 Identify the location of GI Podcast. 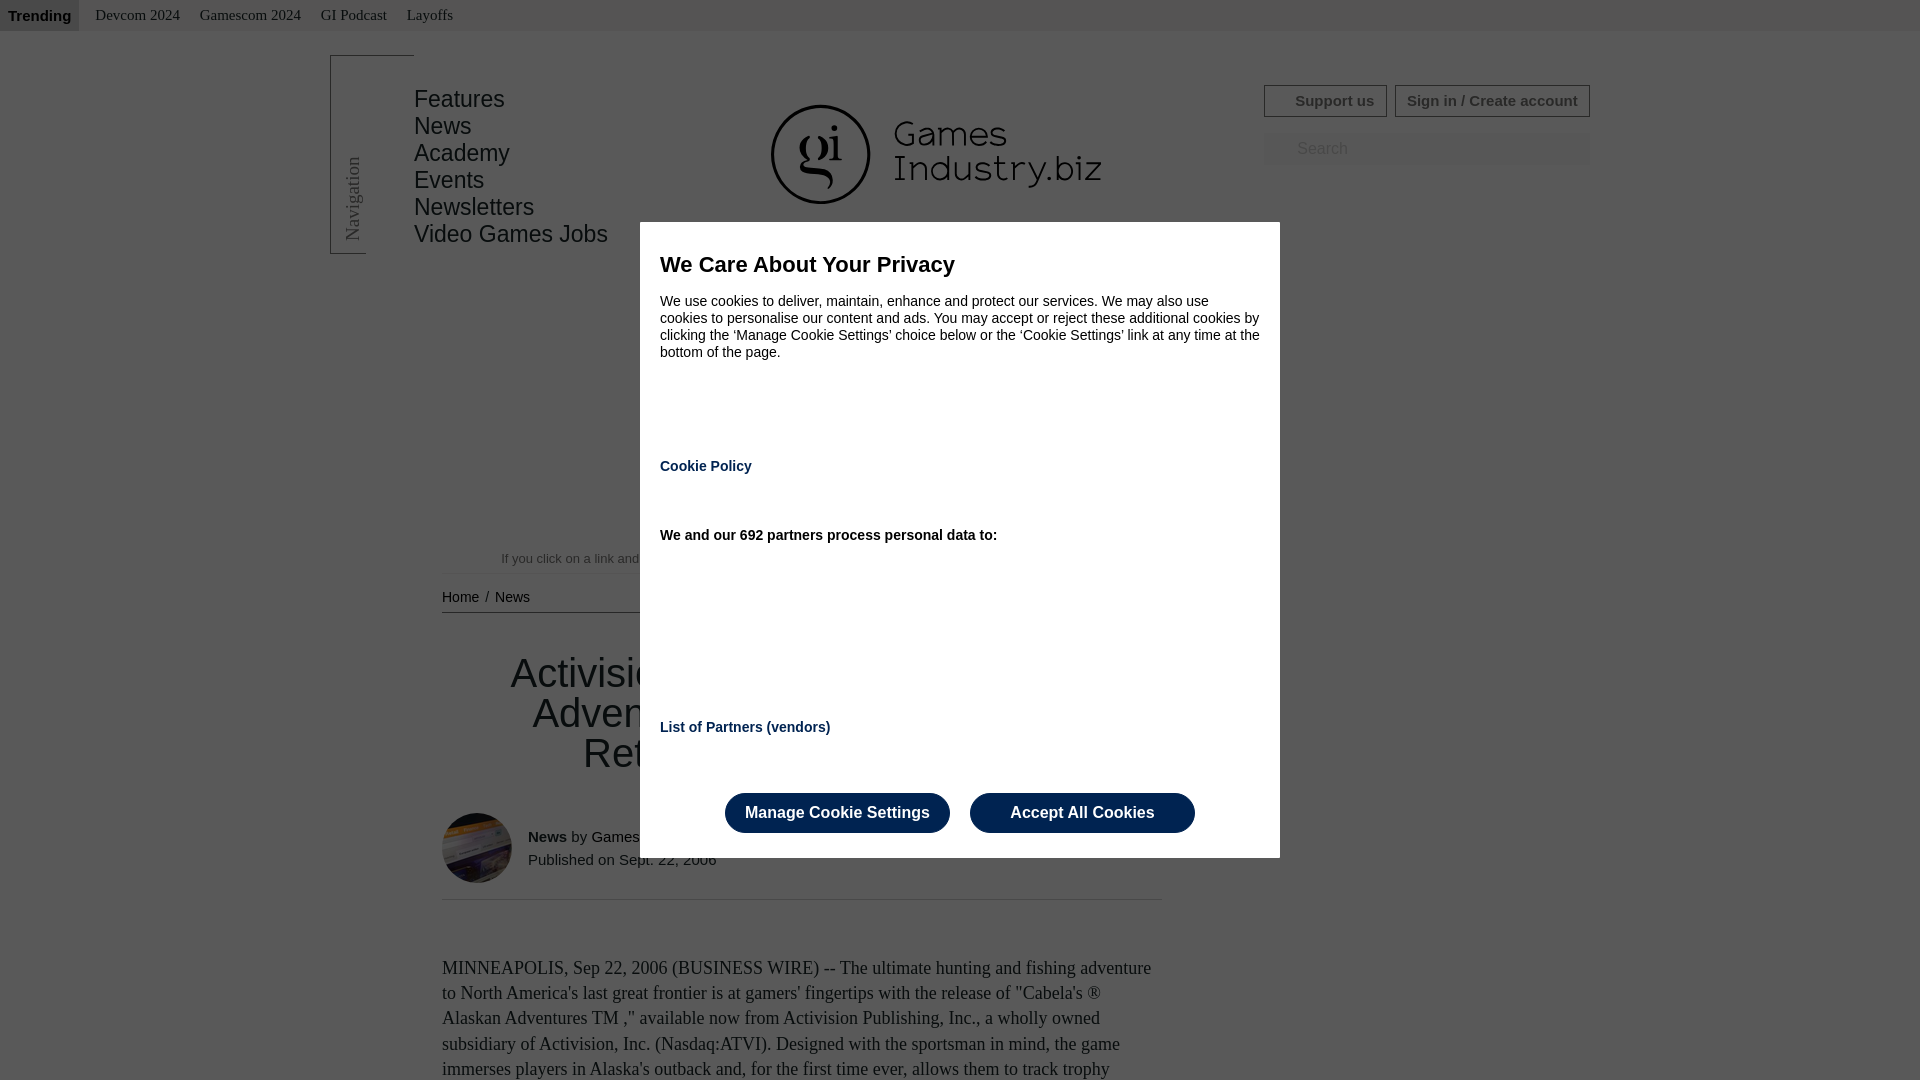
(354, 16).